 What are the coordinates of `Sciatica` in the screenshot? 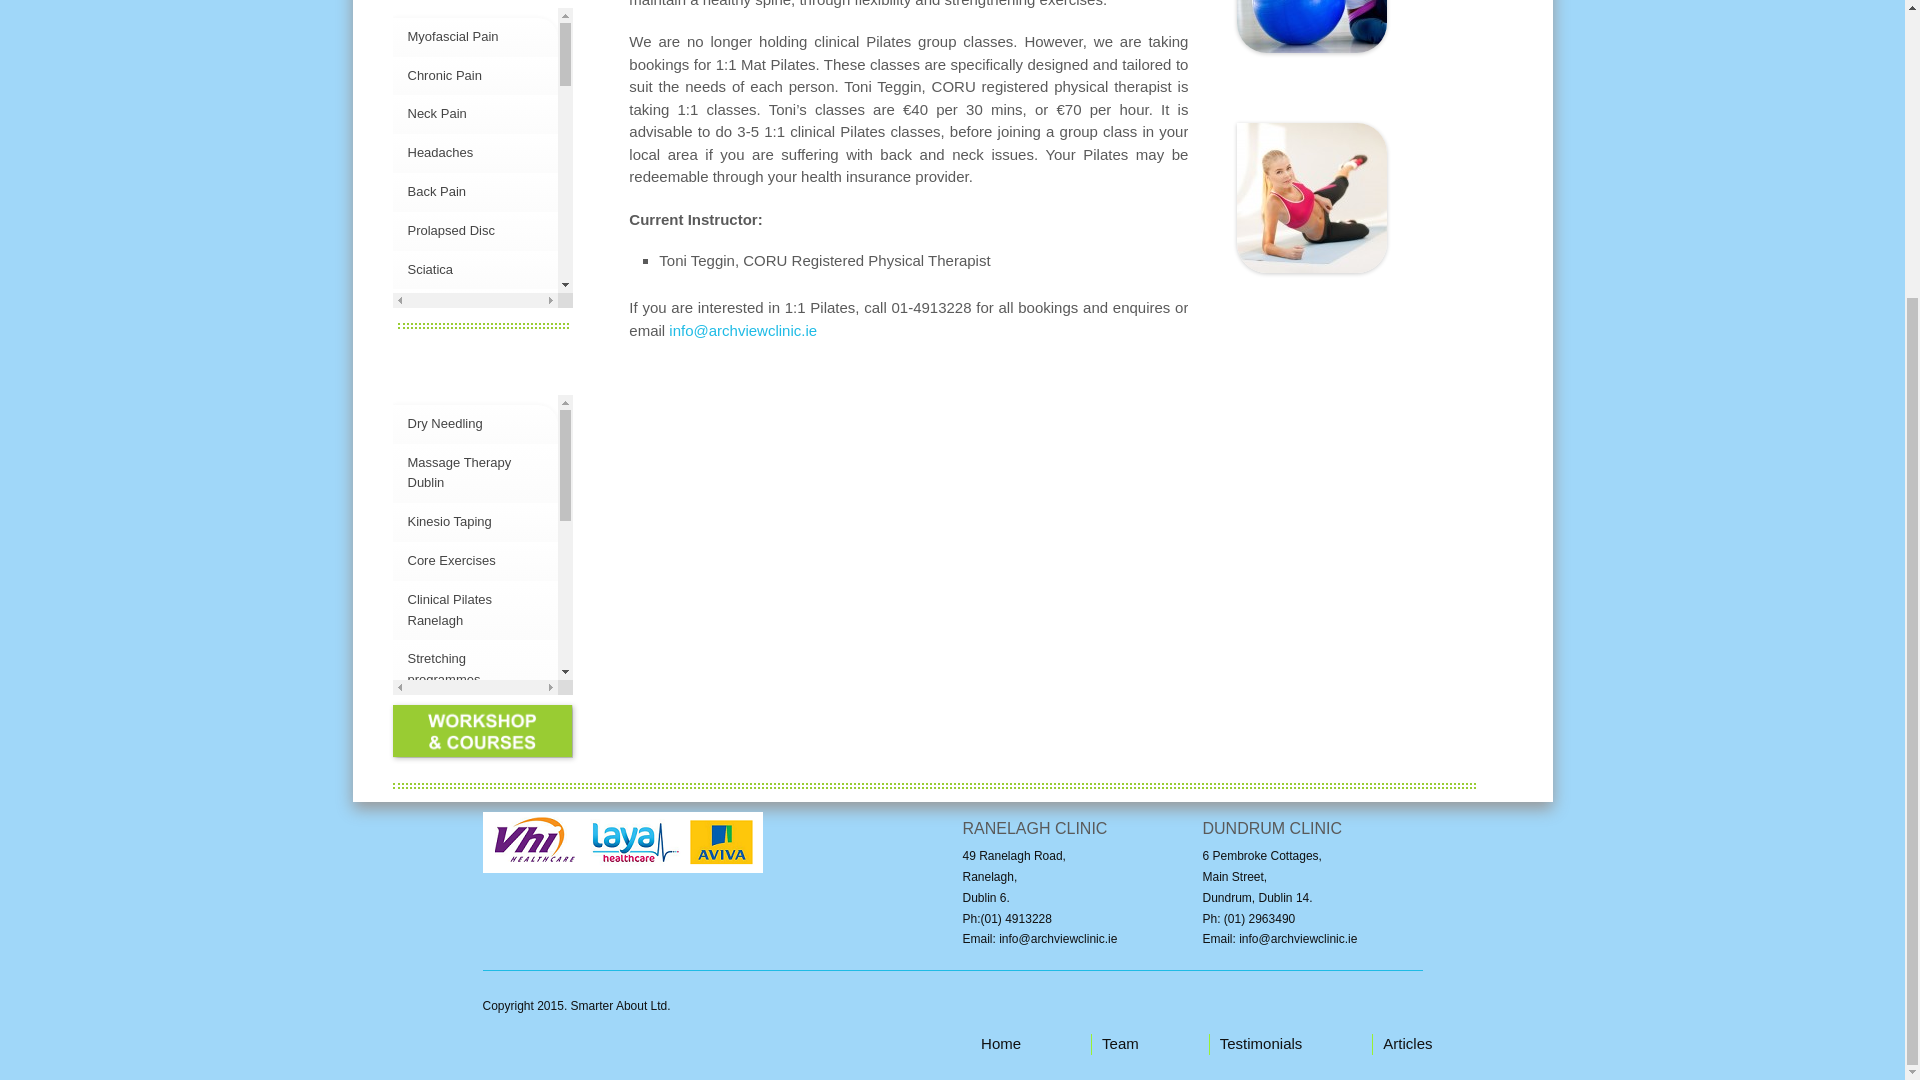 It's located at (430, 269).